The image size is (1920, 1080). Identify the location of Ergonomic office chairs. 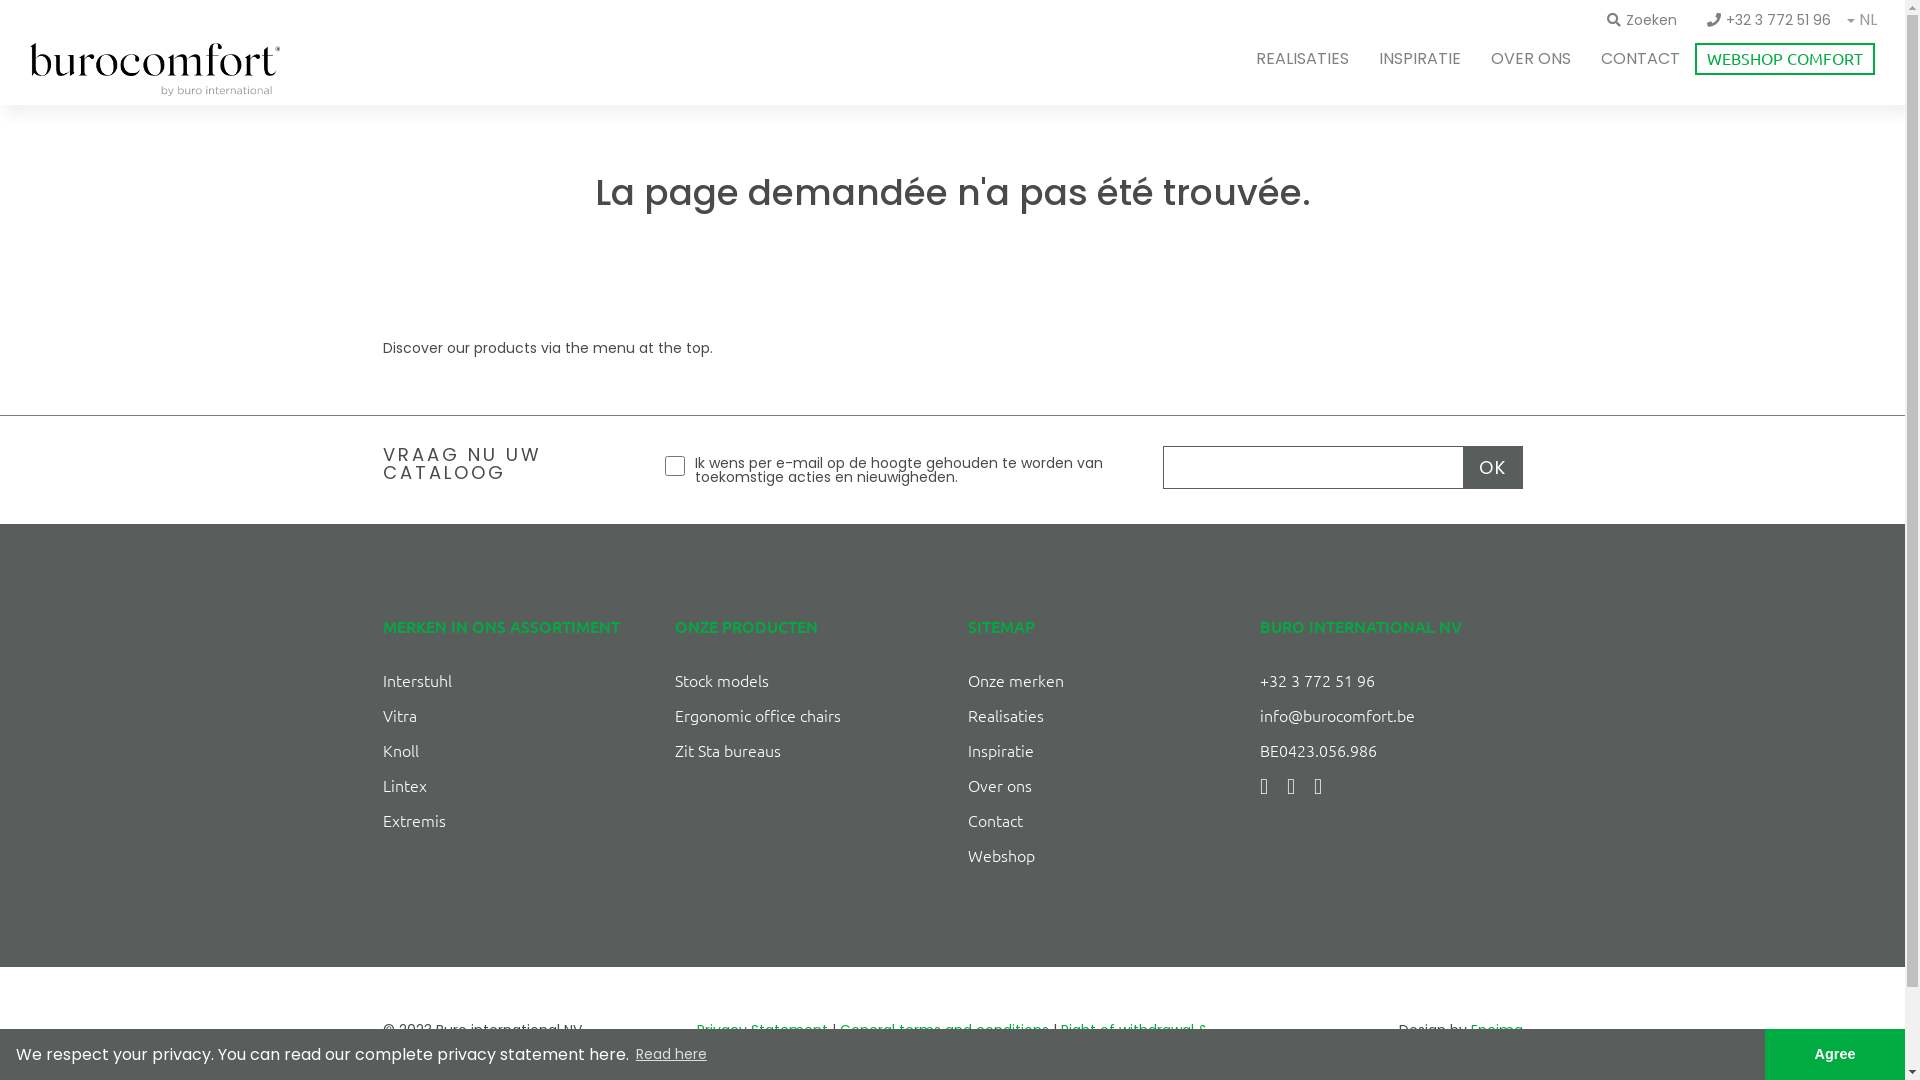
(758, 715).